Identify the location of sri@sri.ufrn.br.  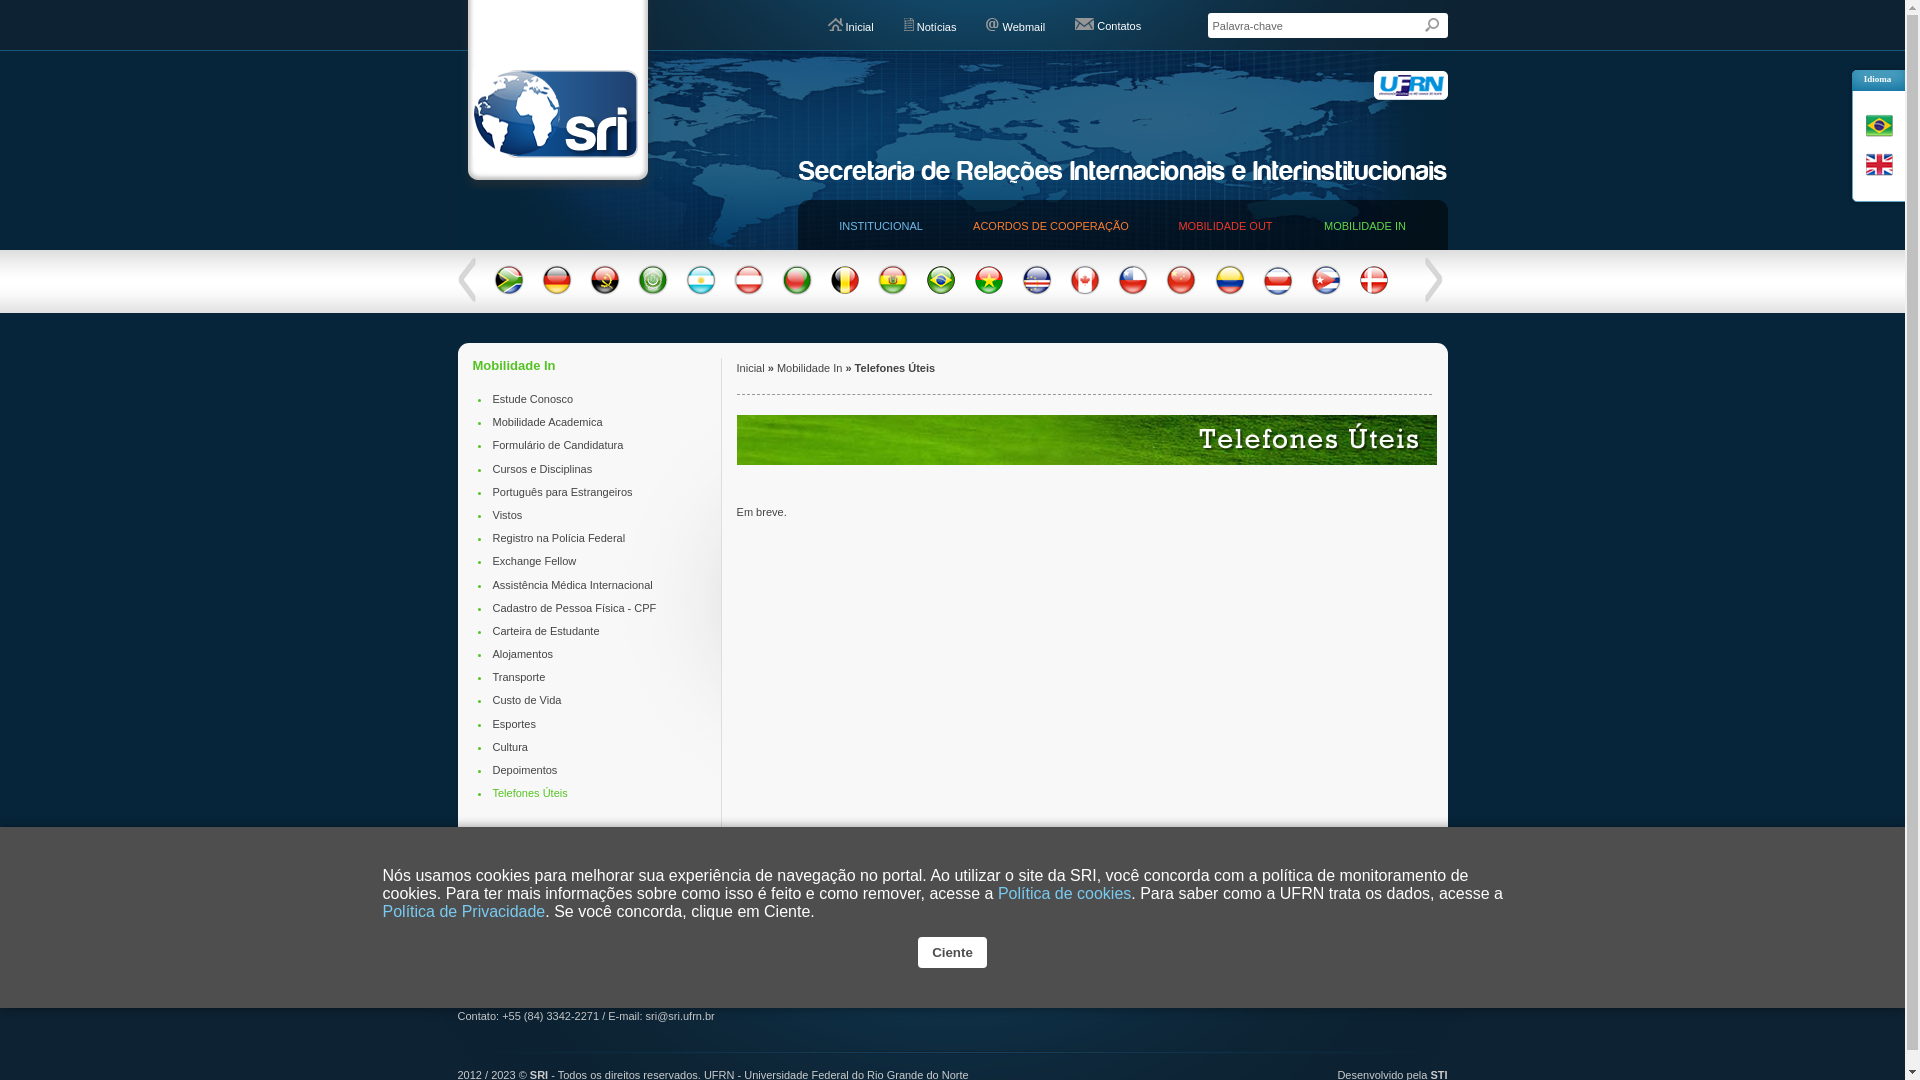
(680, 1016).